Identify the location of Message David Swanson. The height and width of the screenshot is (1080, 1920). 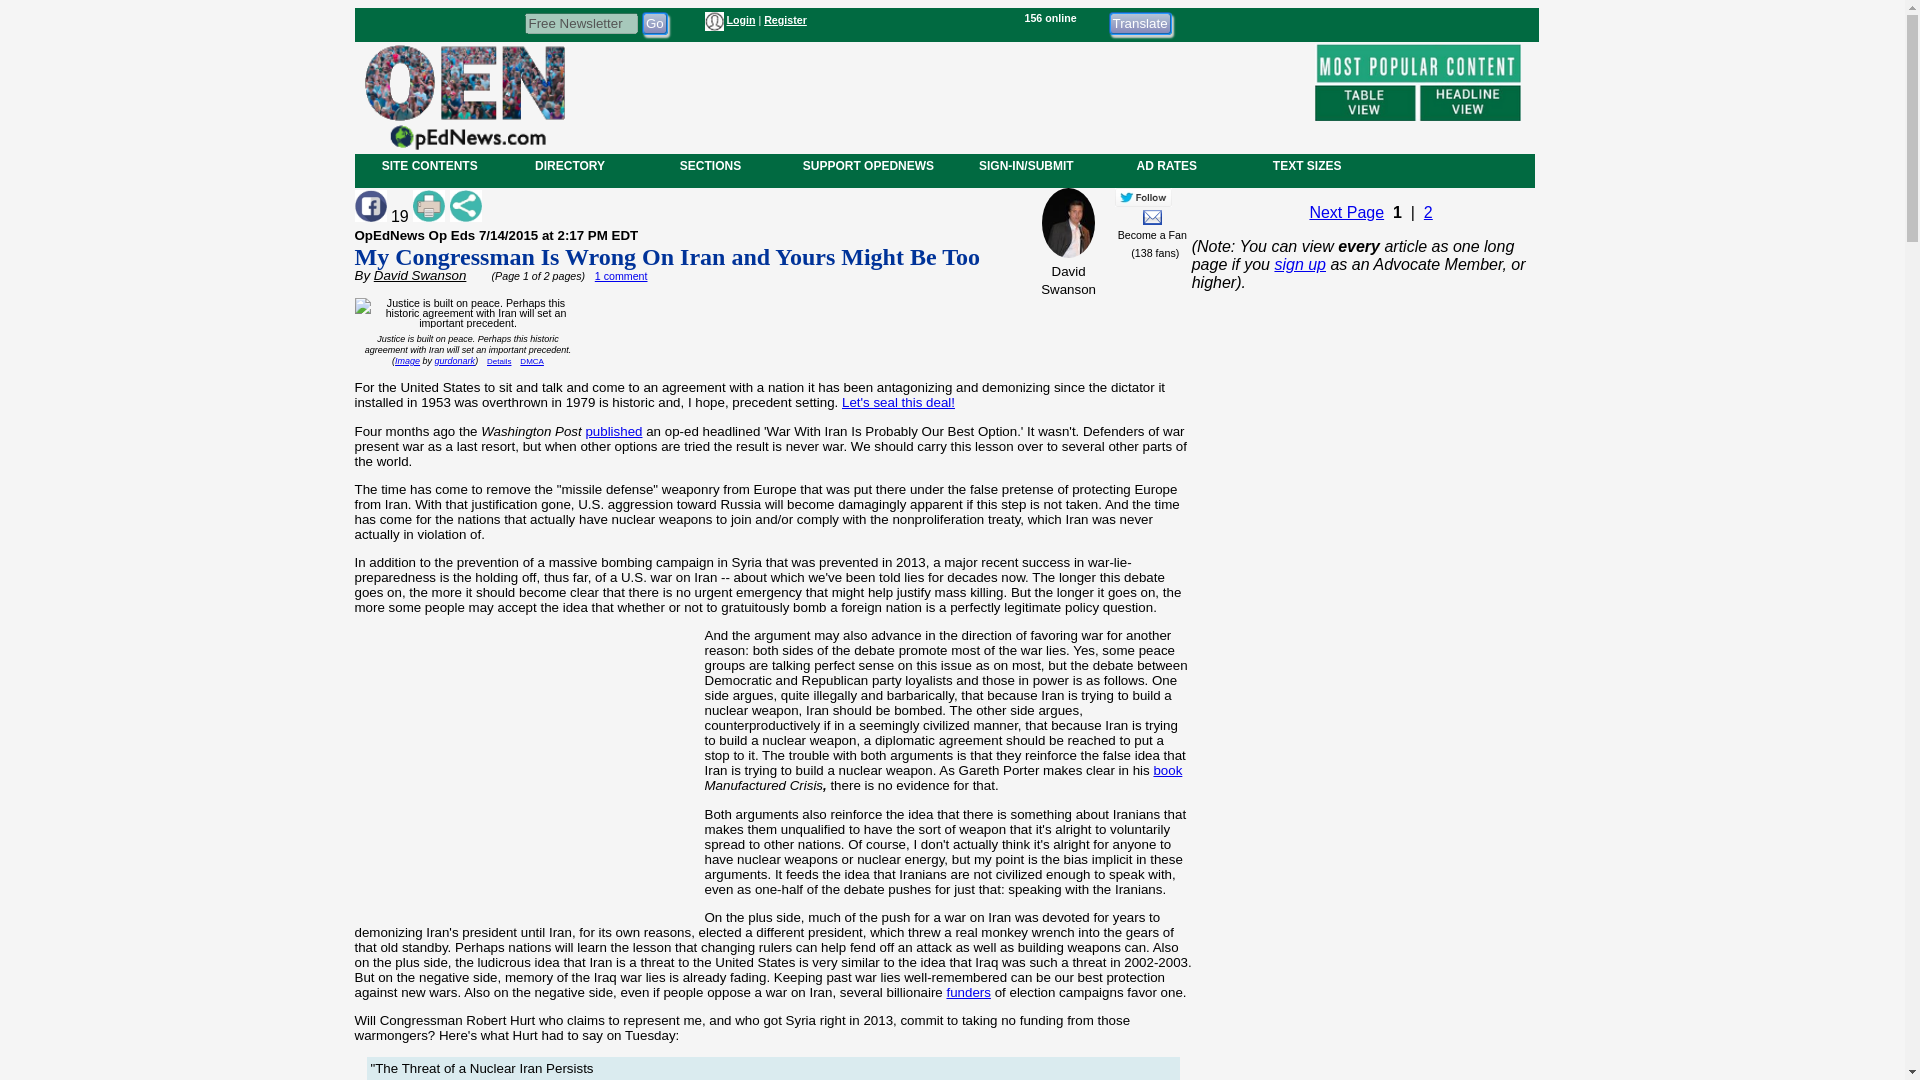
(1152, 216).